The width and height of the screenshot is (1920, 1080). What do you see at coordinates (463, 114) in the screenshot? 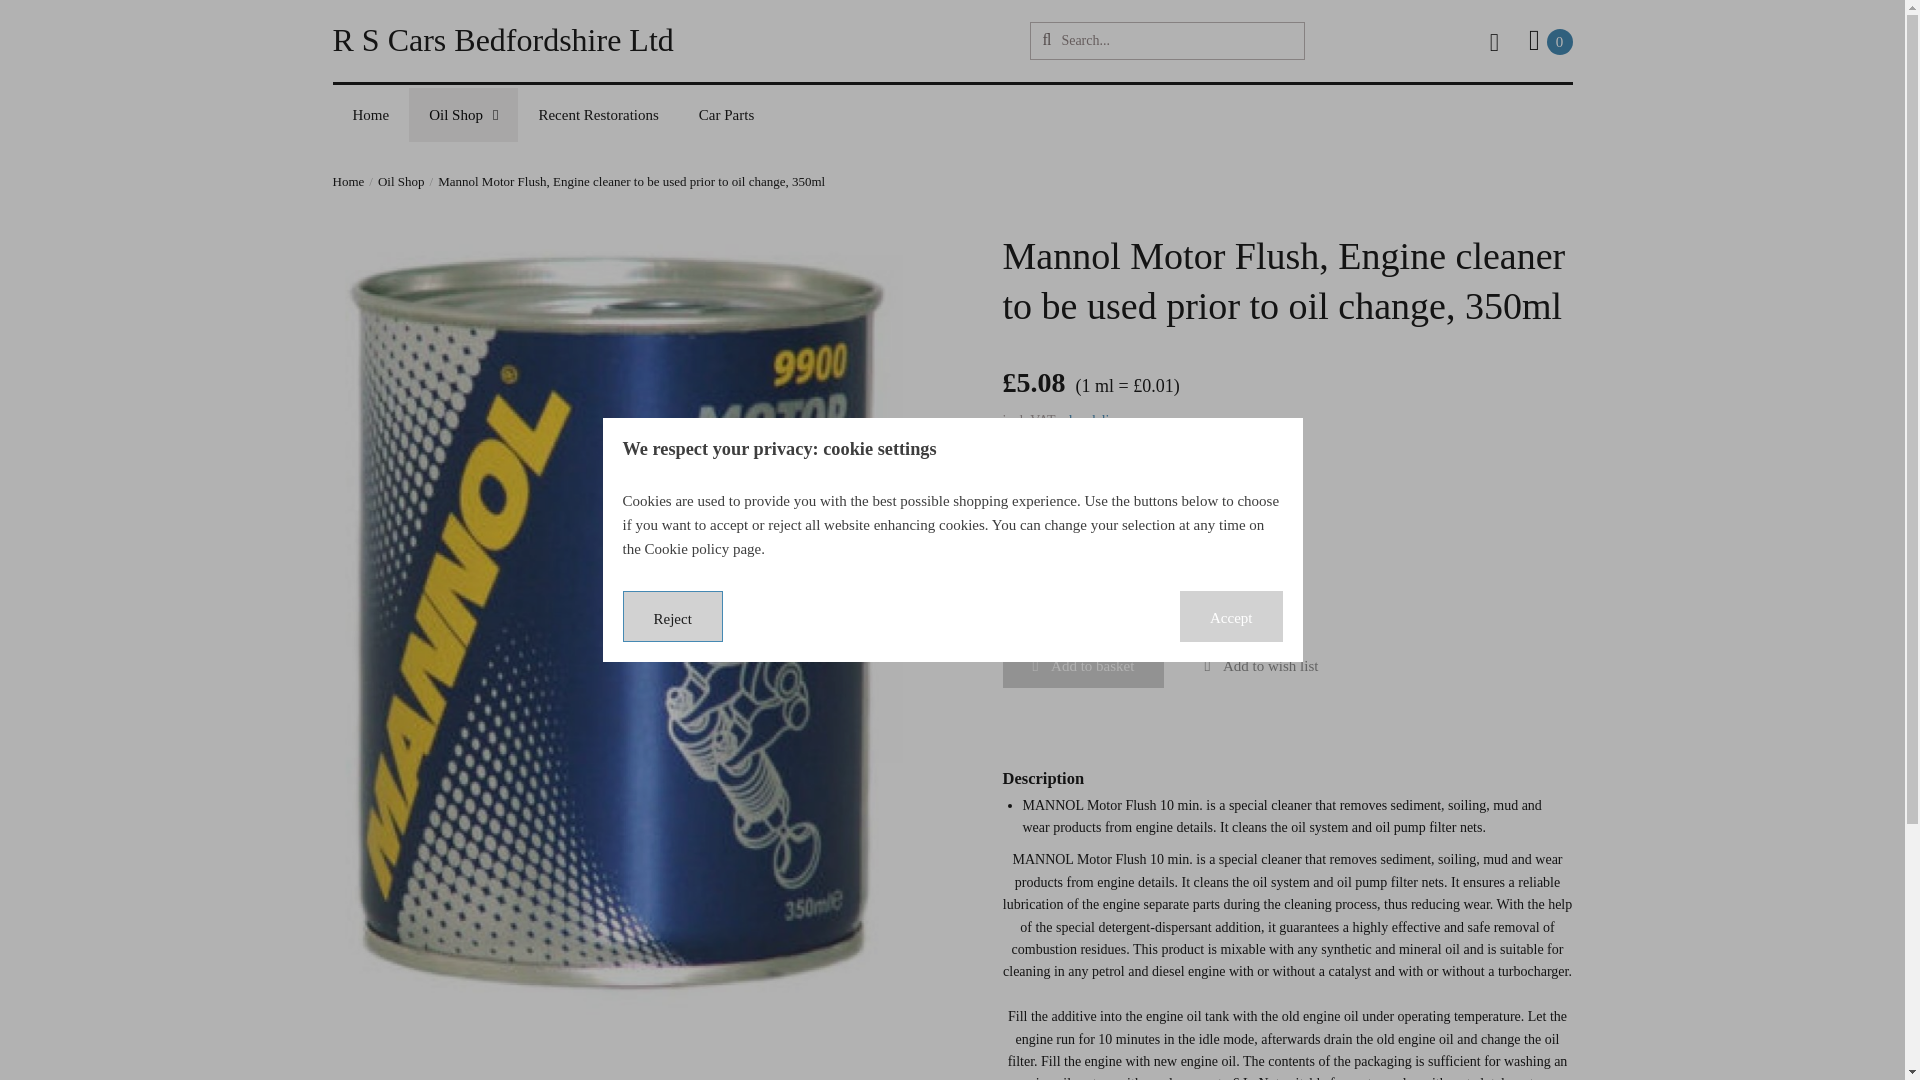
I see `Home` at bounding box center [463, 114].